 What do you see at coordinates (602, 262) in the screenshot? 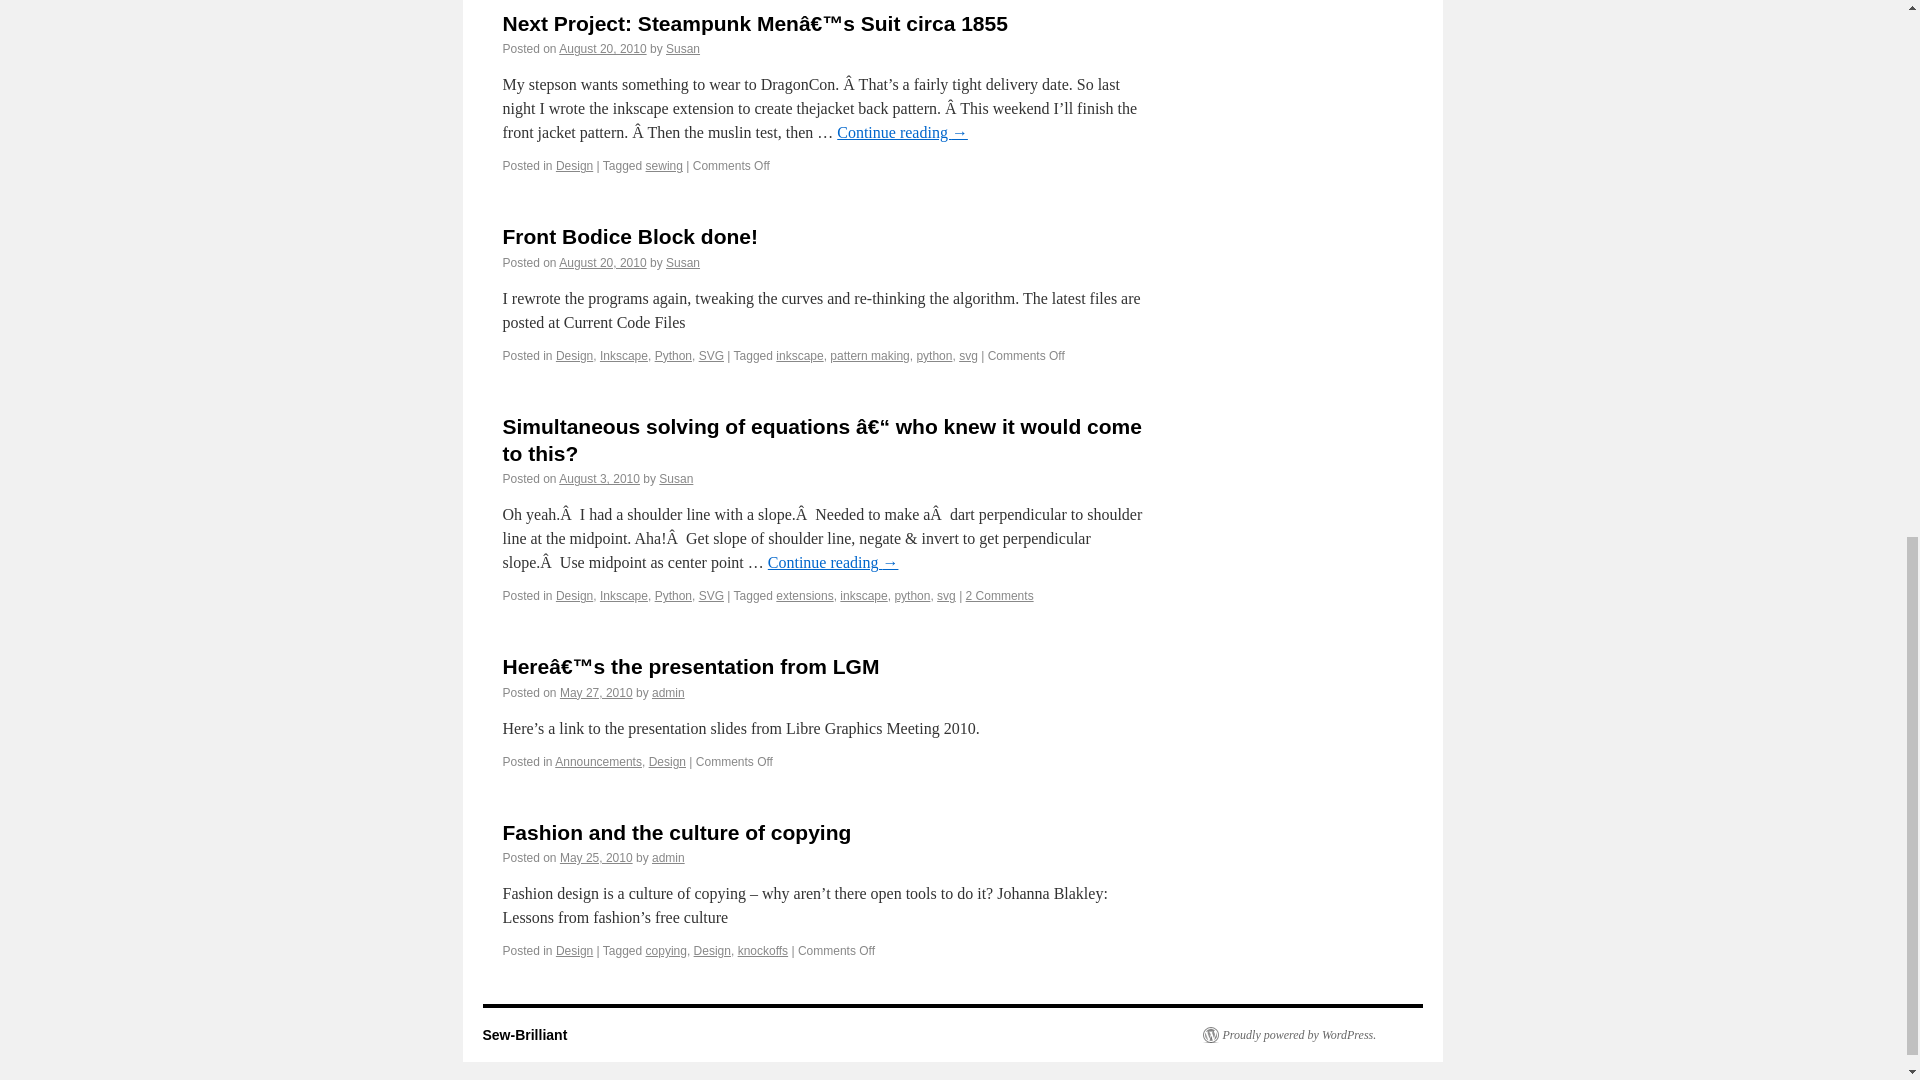
I see `6:10 pm` at bounding box center [602, 262].